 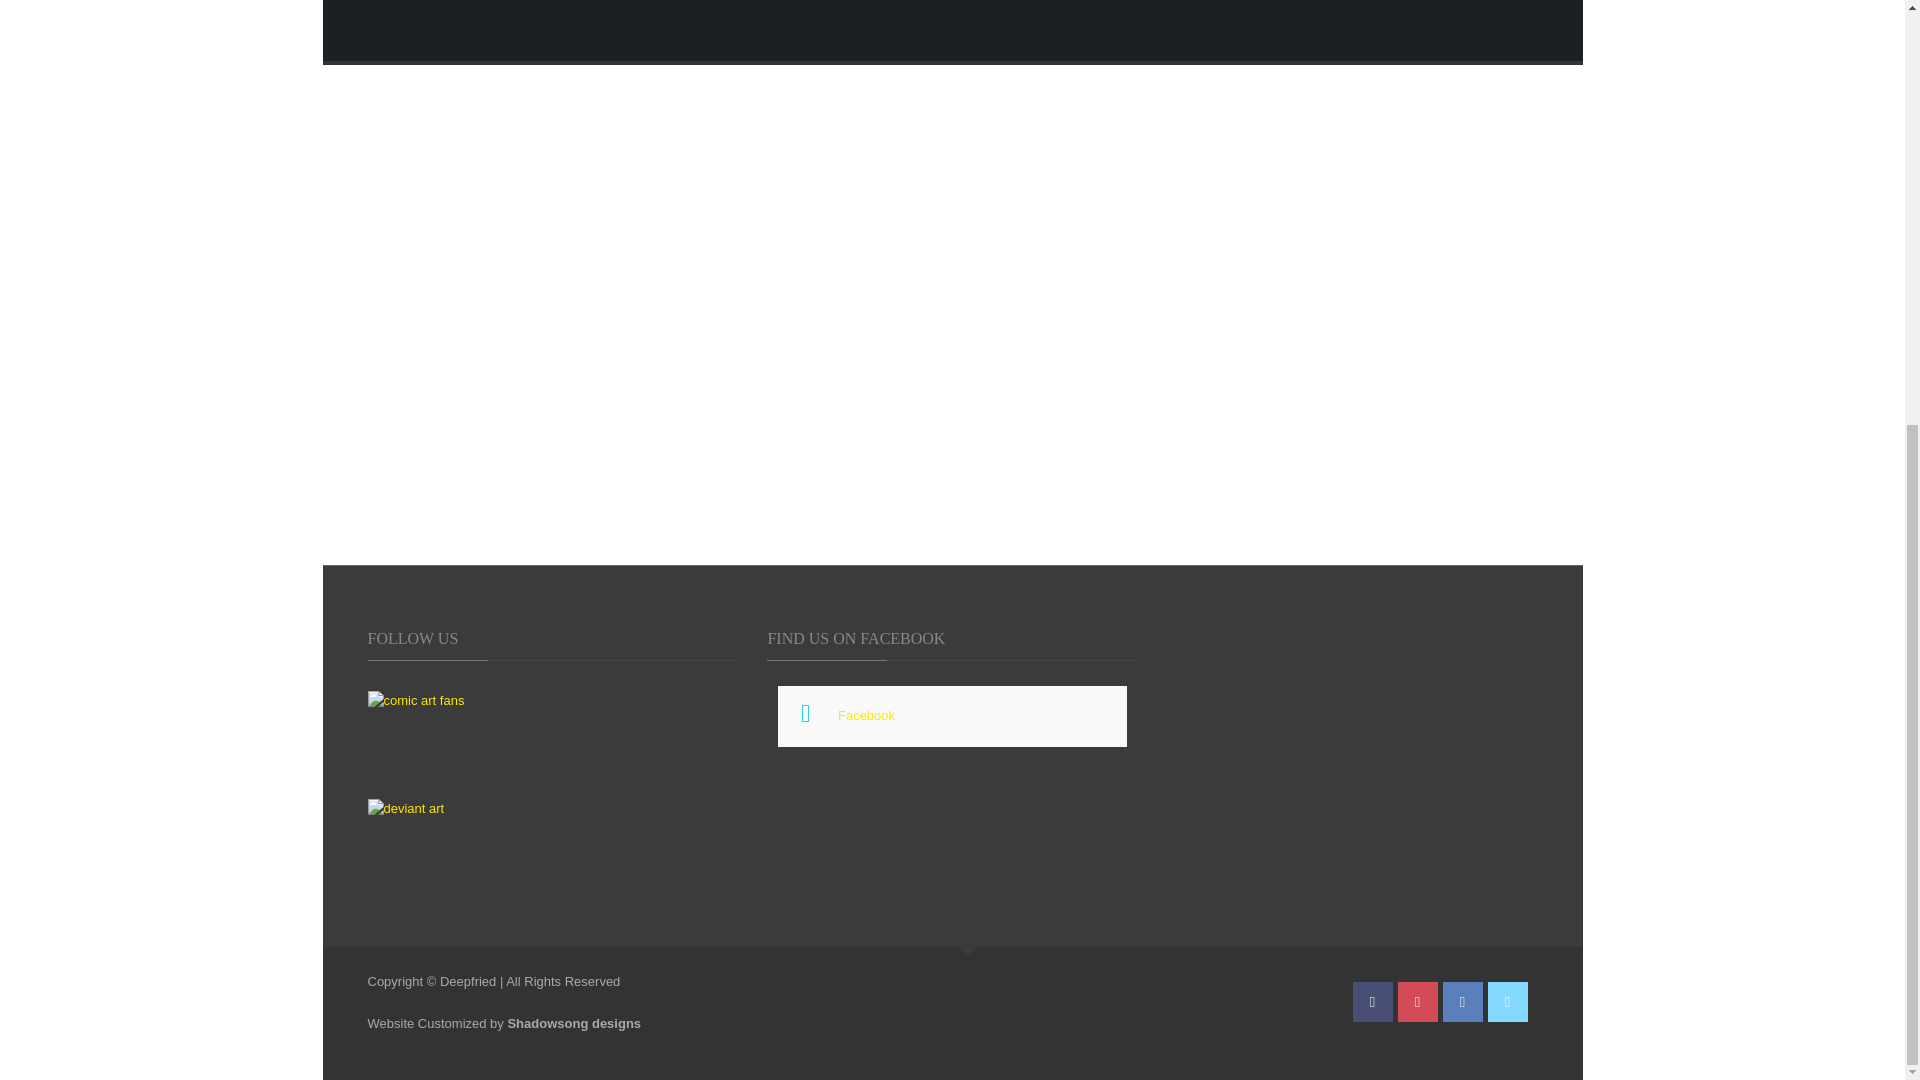 What do you see at coordinates (1372, 1001) in the screenshot?
I see `Vimeo` at bounding box center [1372, 1001].